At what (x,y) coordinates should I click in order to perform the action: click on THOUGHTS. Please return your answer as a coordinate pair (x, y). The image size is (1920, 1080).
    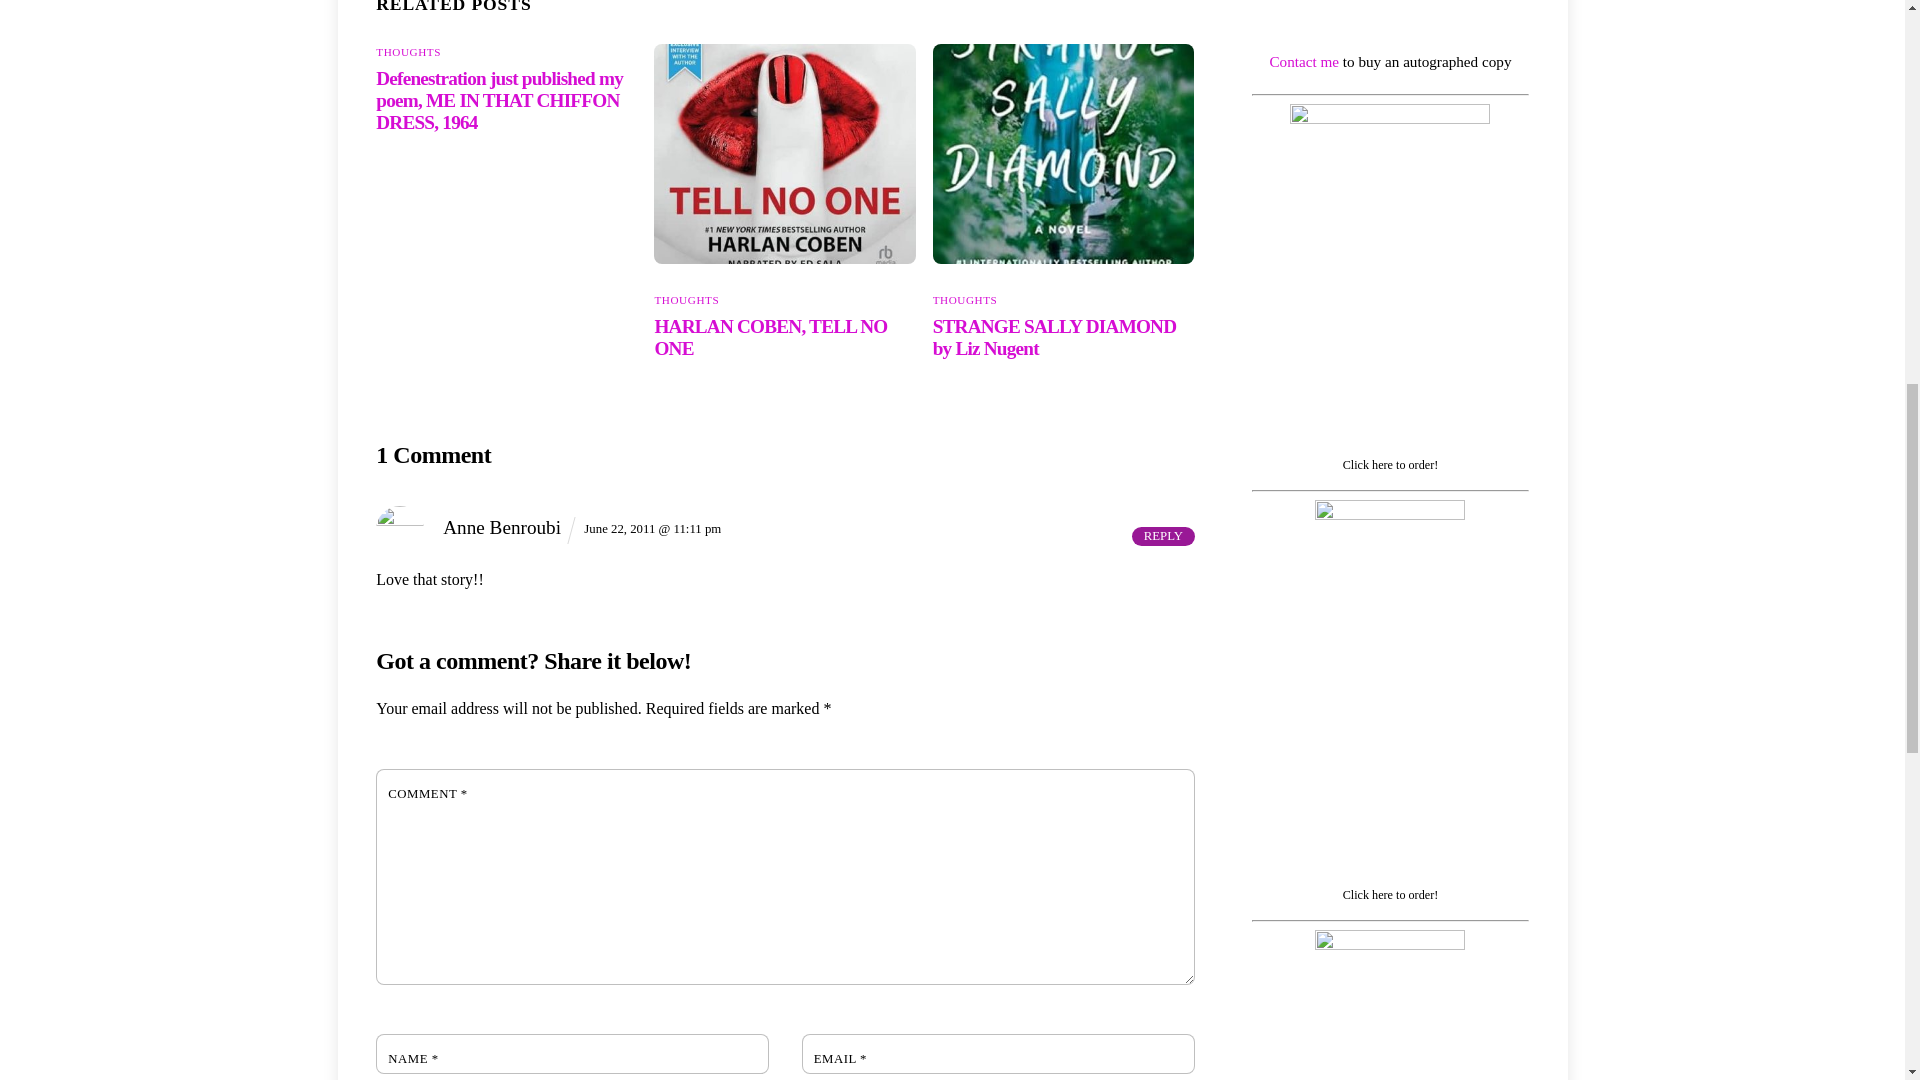
    Looking at the image, I should click on (408, 52).